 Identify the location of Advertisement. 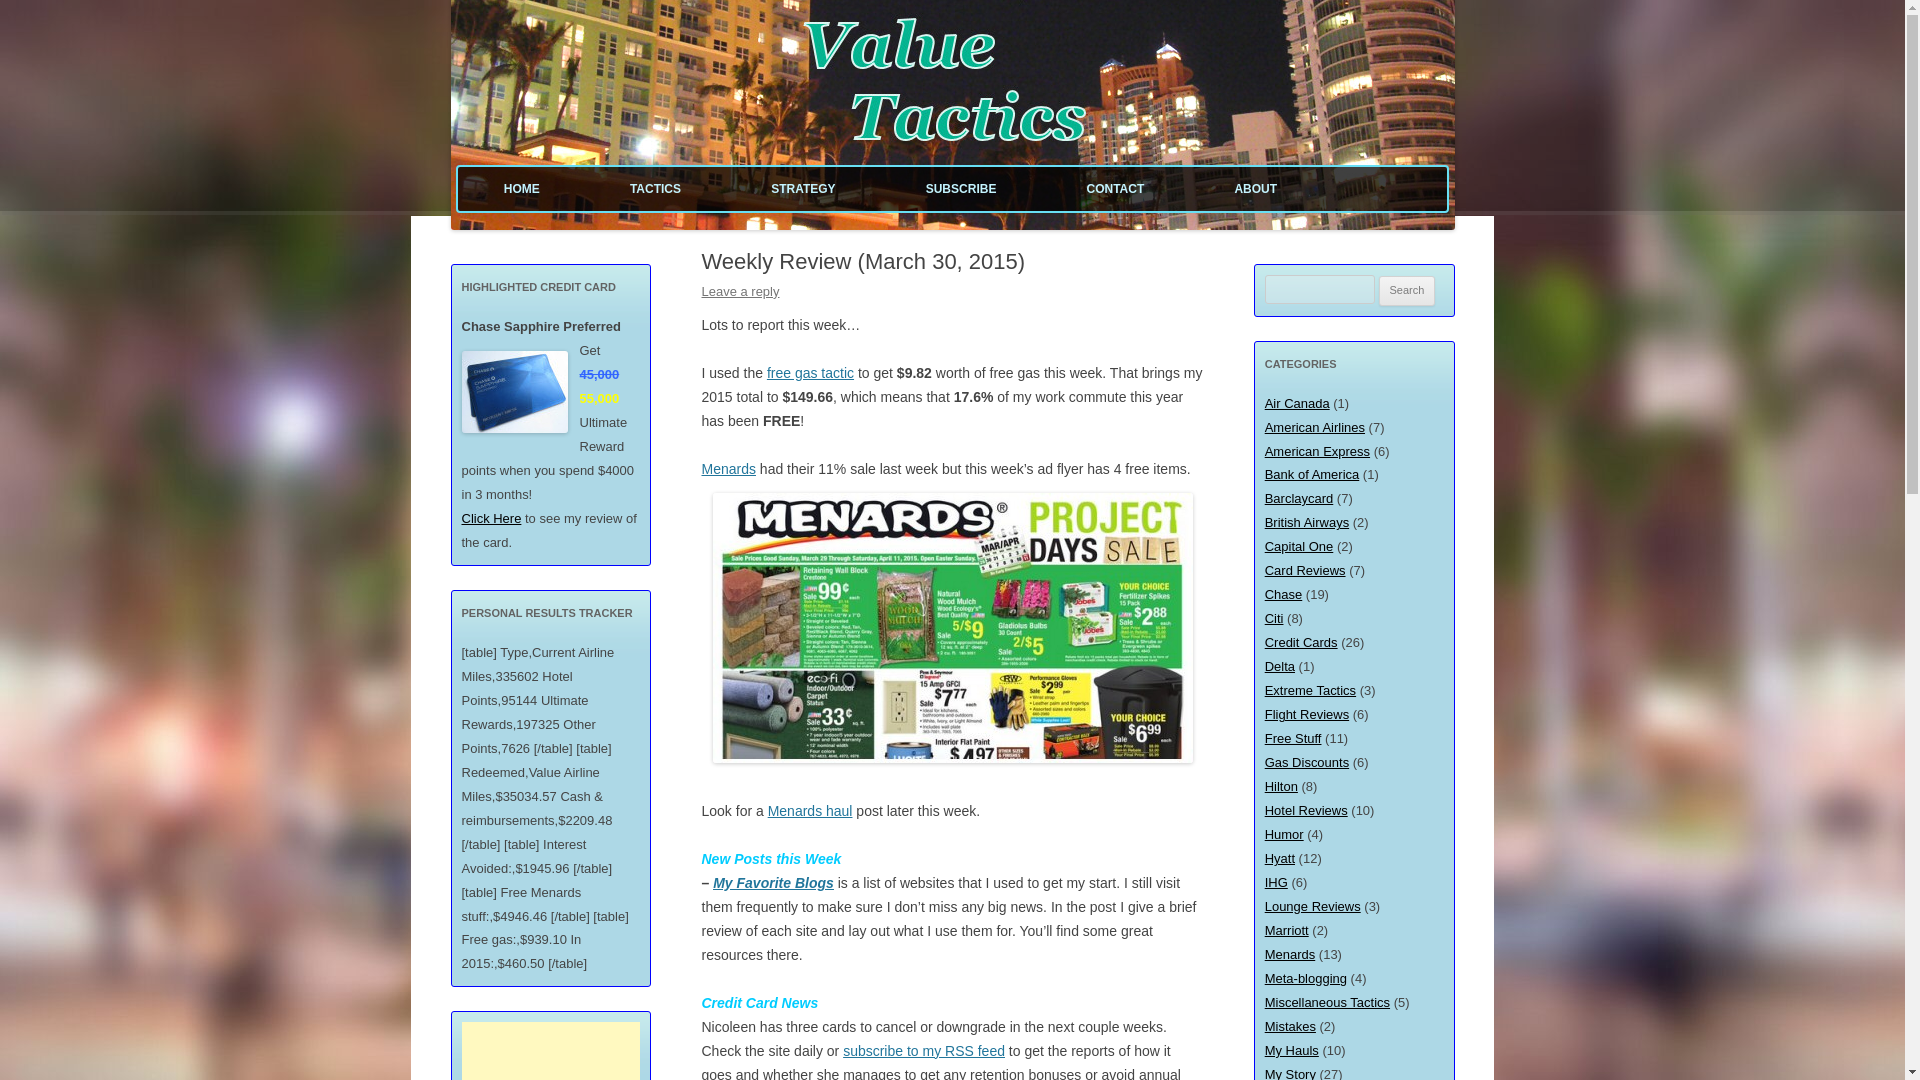
(552, 1050).